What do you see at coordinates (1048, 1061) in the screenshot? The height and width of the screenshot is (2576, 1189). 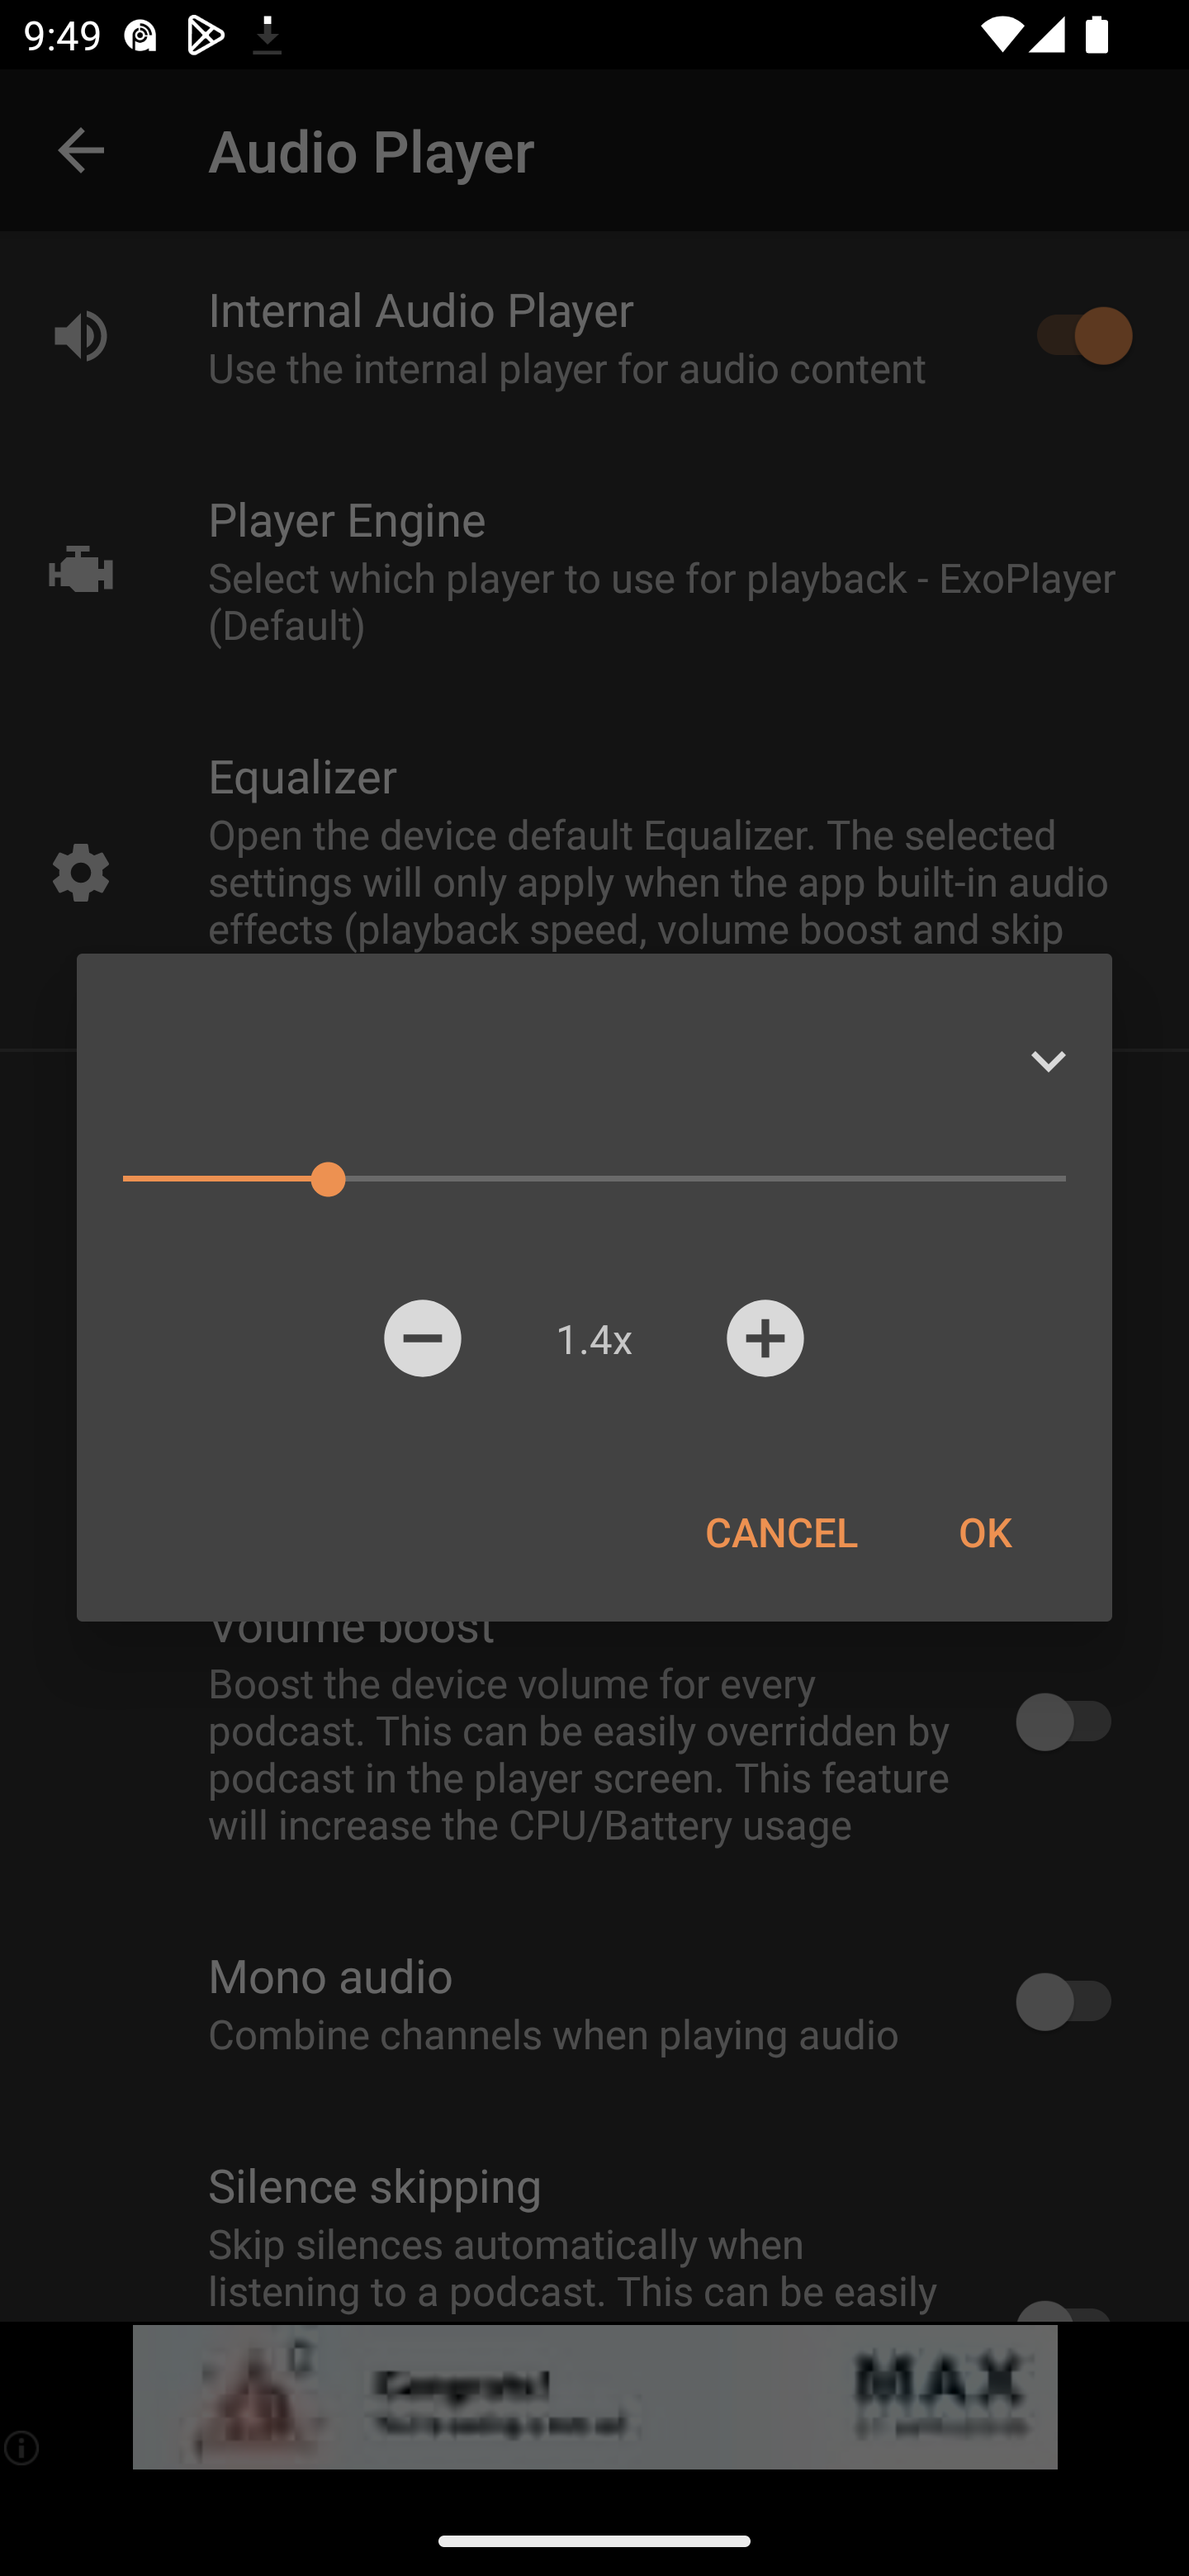 I see `Expand` at bounding box center [1048, 1061].